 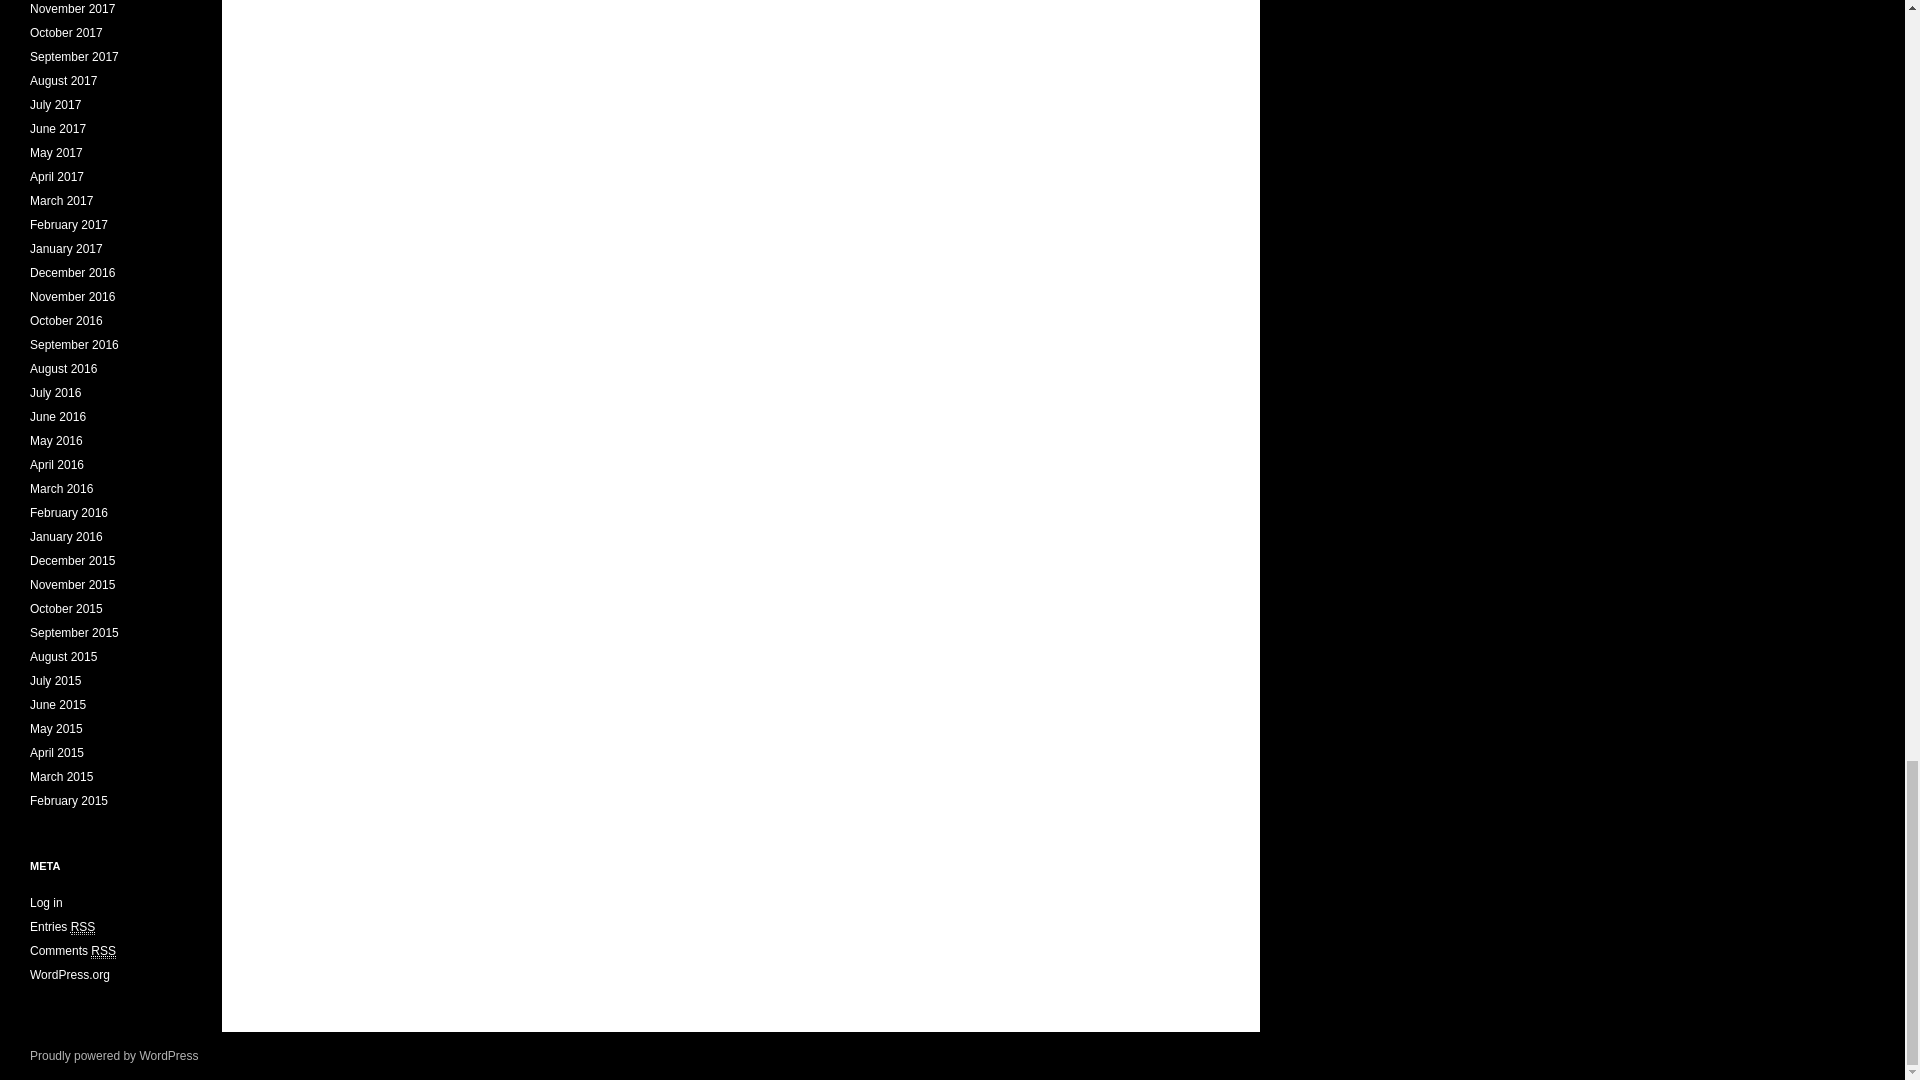 I want to click on Really Simple Syndication, so click(x=102, y=951).